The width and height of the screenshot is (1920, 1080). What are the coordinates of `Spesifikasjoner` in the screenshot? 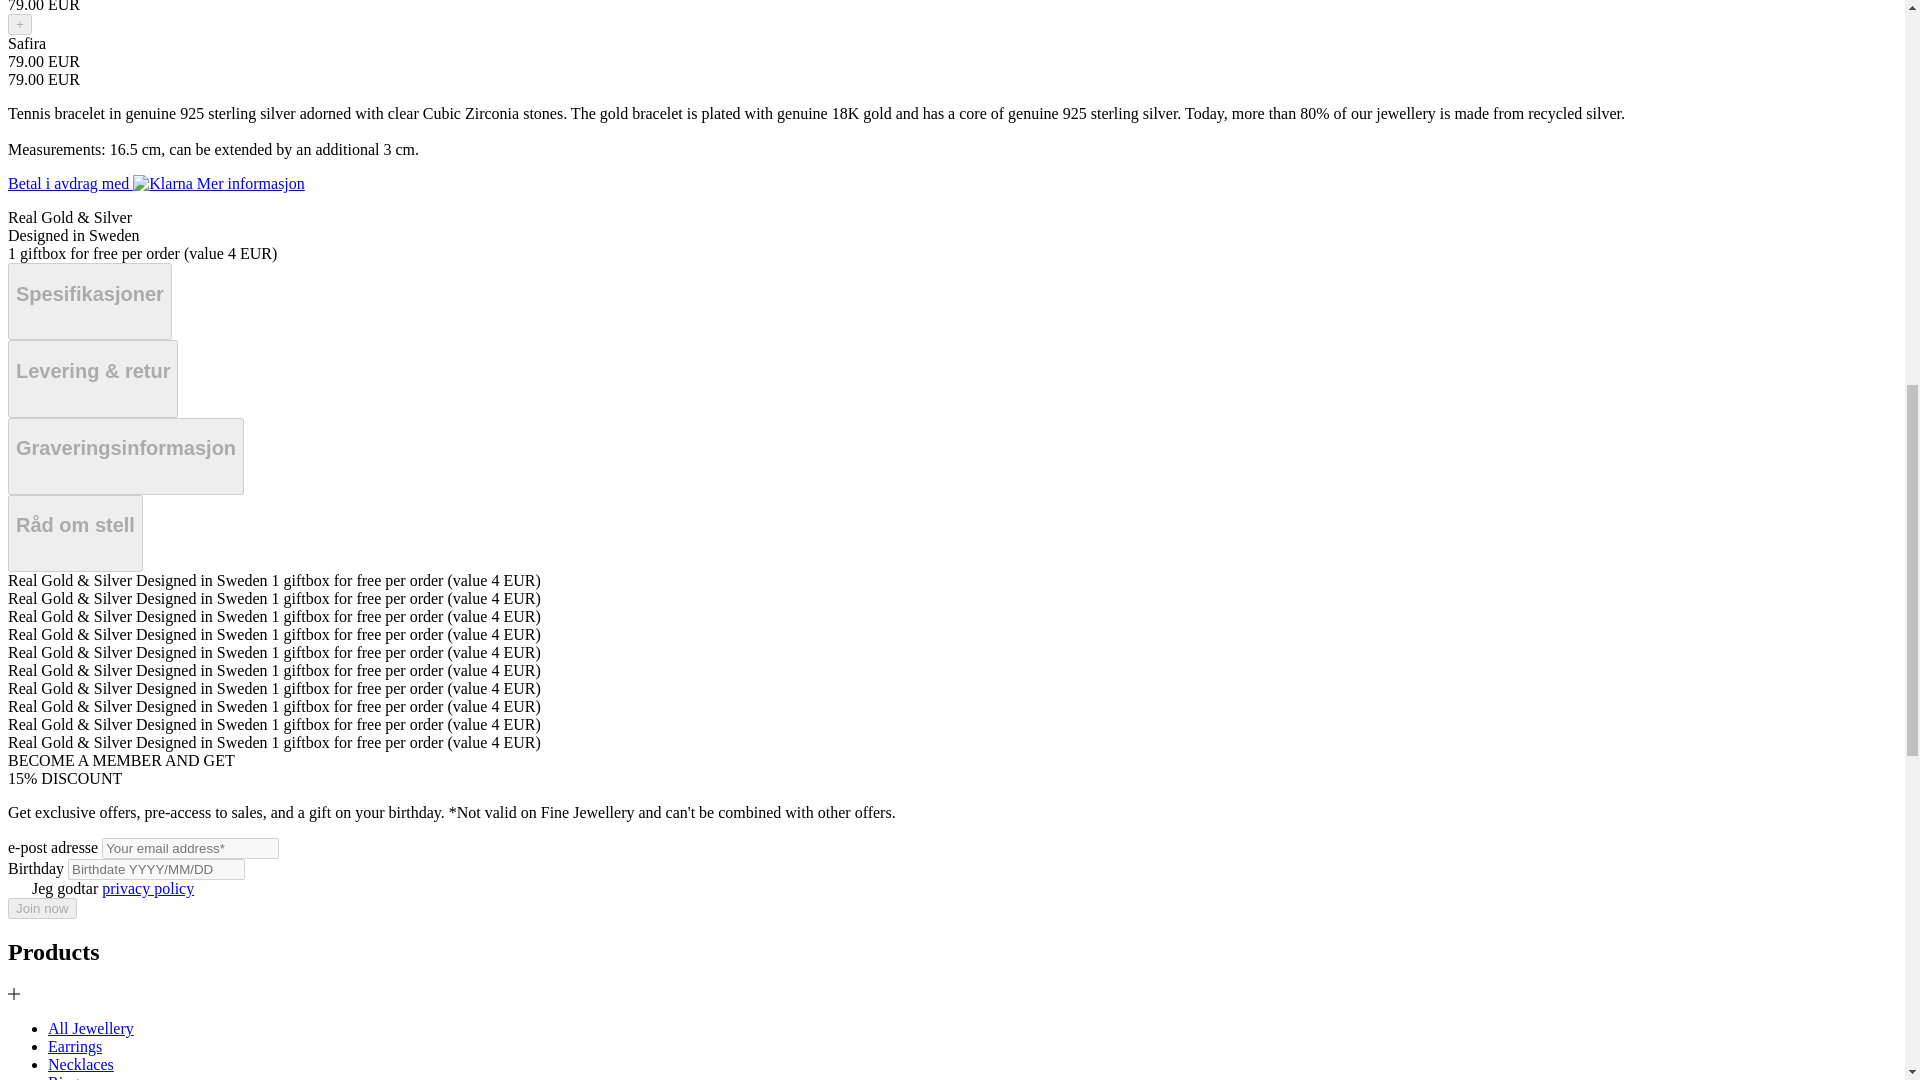 It's located at (90, 302).